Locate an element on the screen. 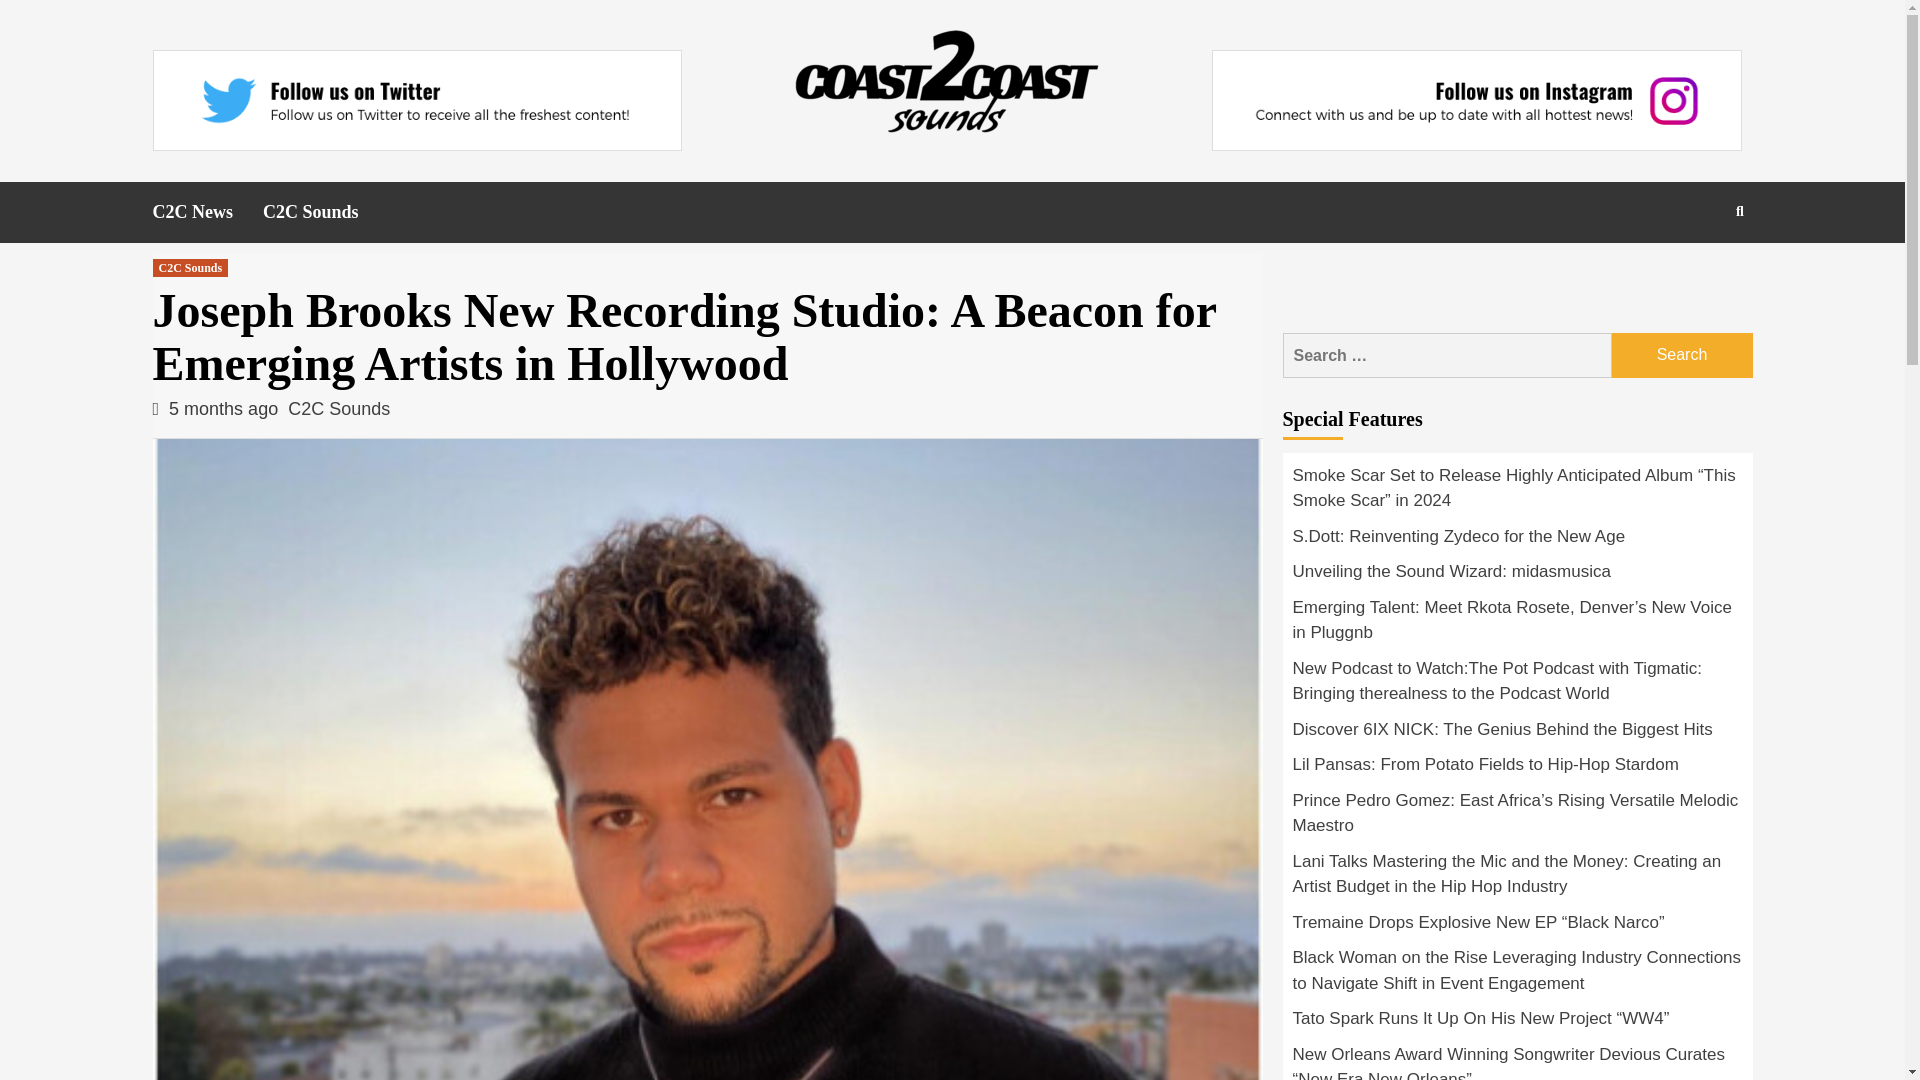 This screenshot has width=1920, height=1080. Discover 6IX NICK: The Genius Behind the Biggest Hits is located at coordinates (1516, 734).